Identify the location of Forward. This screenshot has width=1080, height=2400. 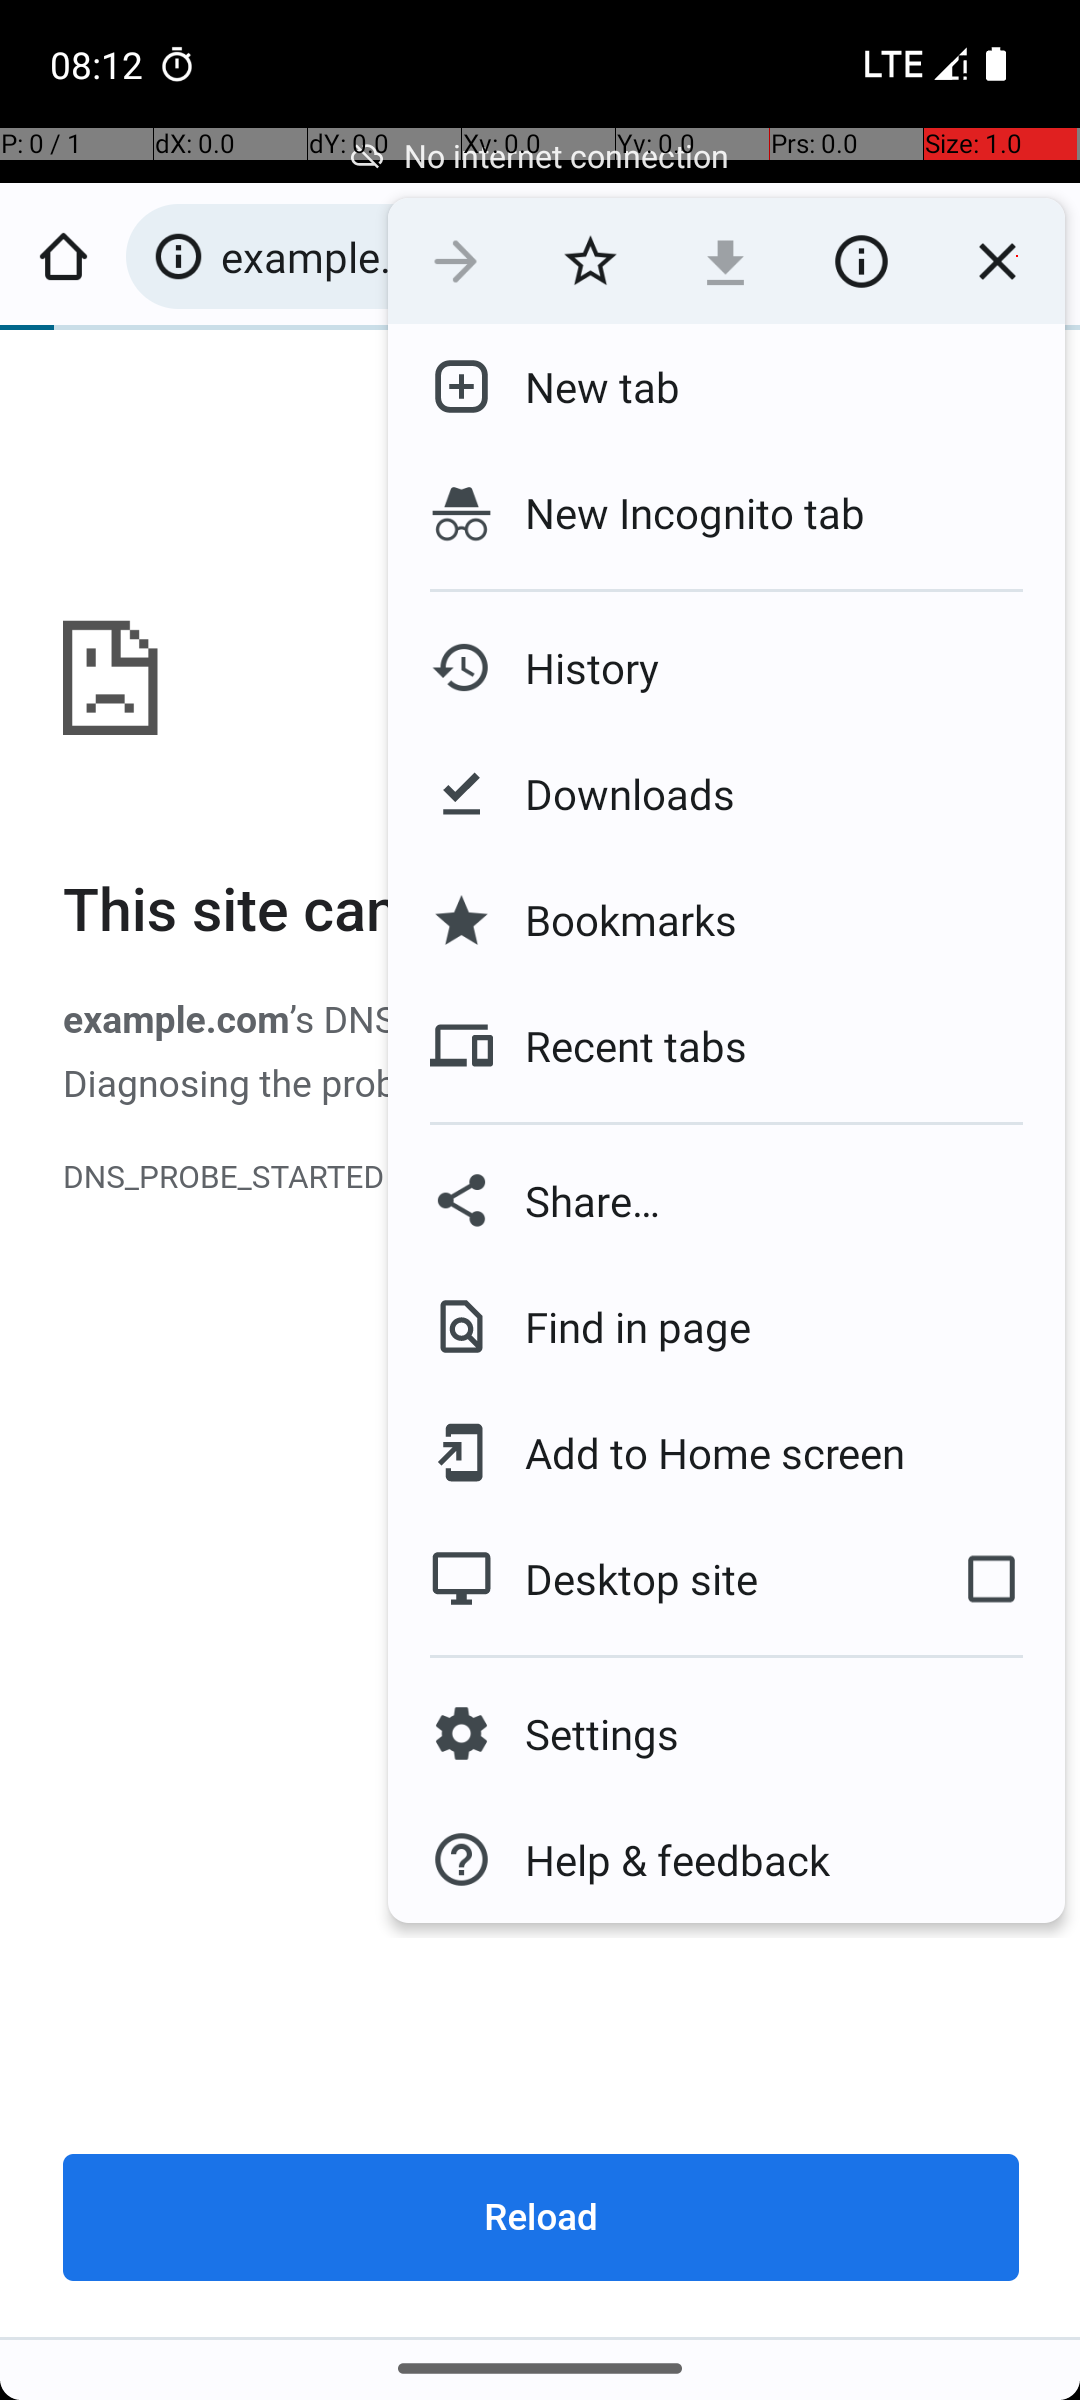
(456, 261).